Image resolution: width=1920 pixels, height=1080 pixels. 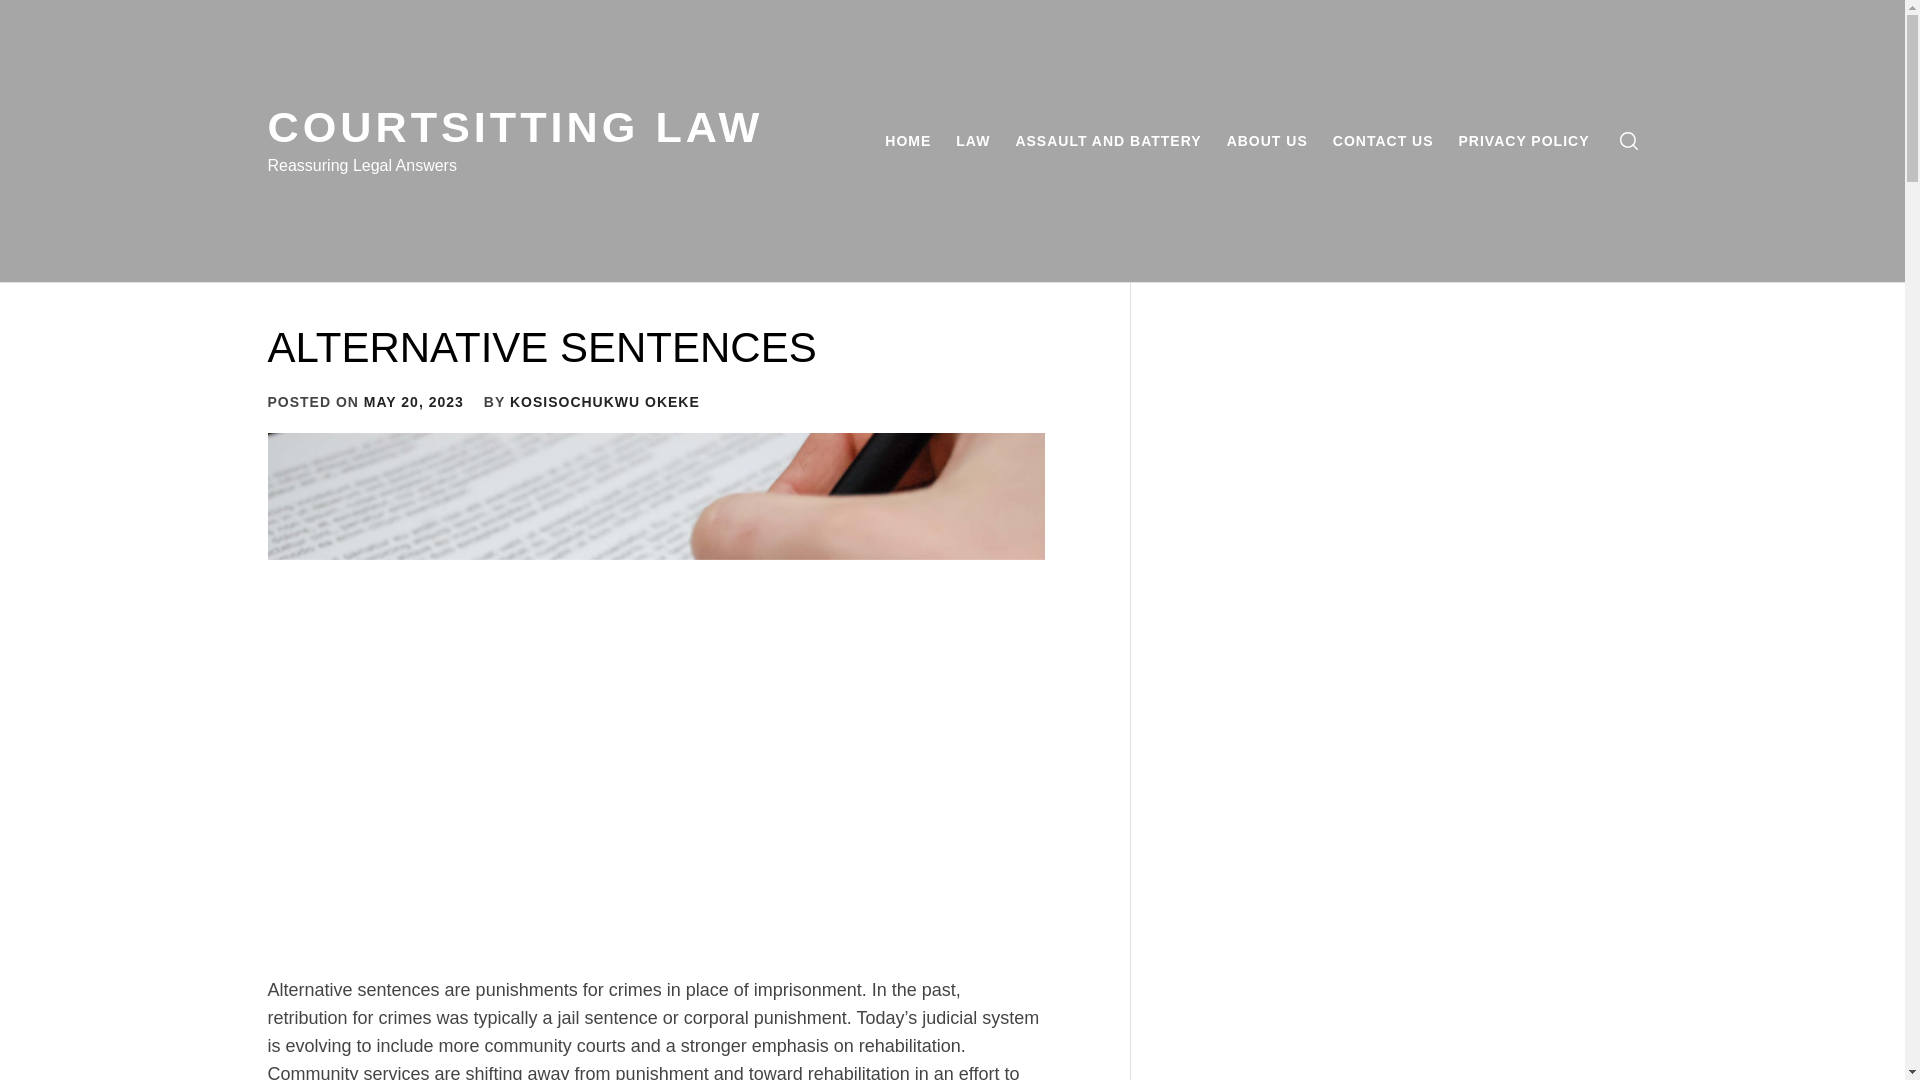 What do you see at coordinates (1267, 140) in the screenshot?
I see `ABOUT US` at bounding box center [1267, 140].